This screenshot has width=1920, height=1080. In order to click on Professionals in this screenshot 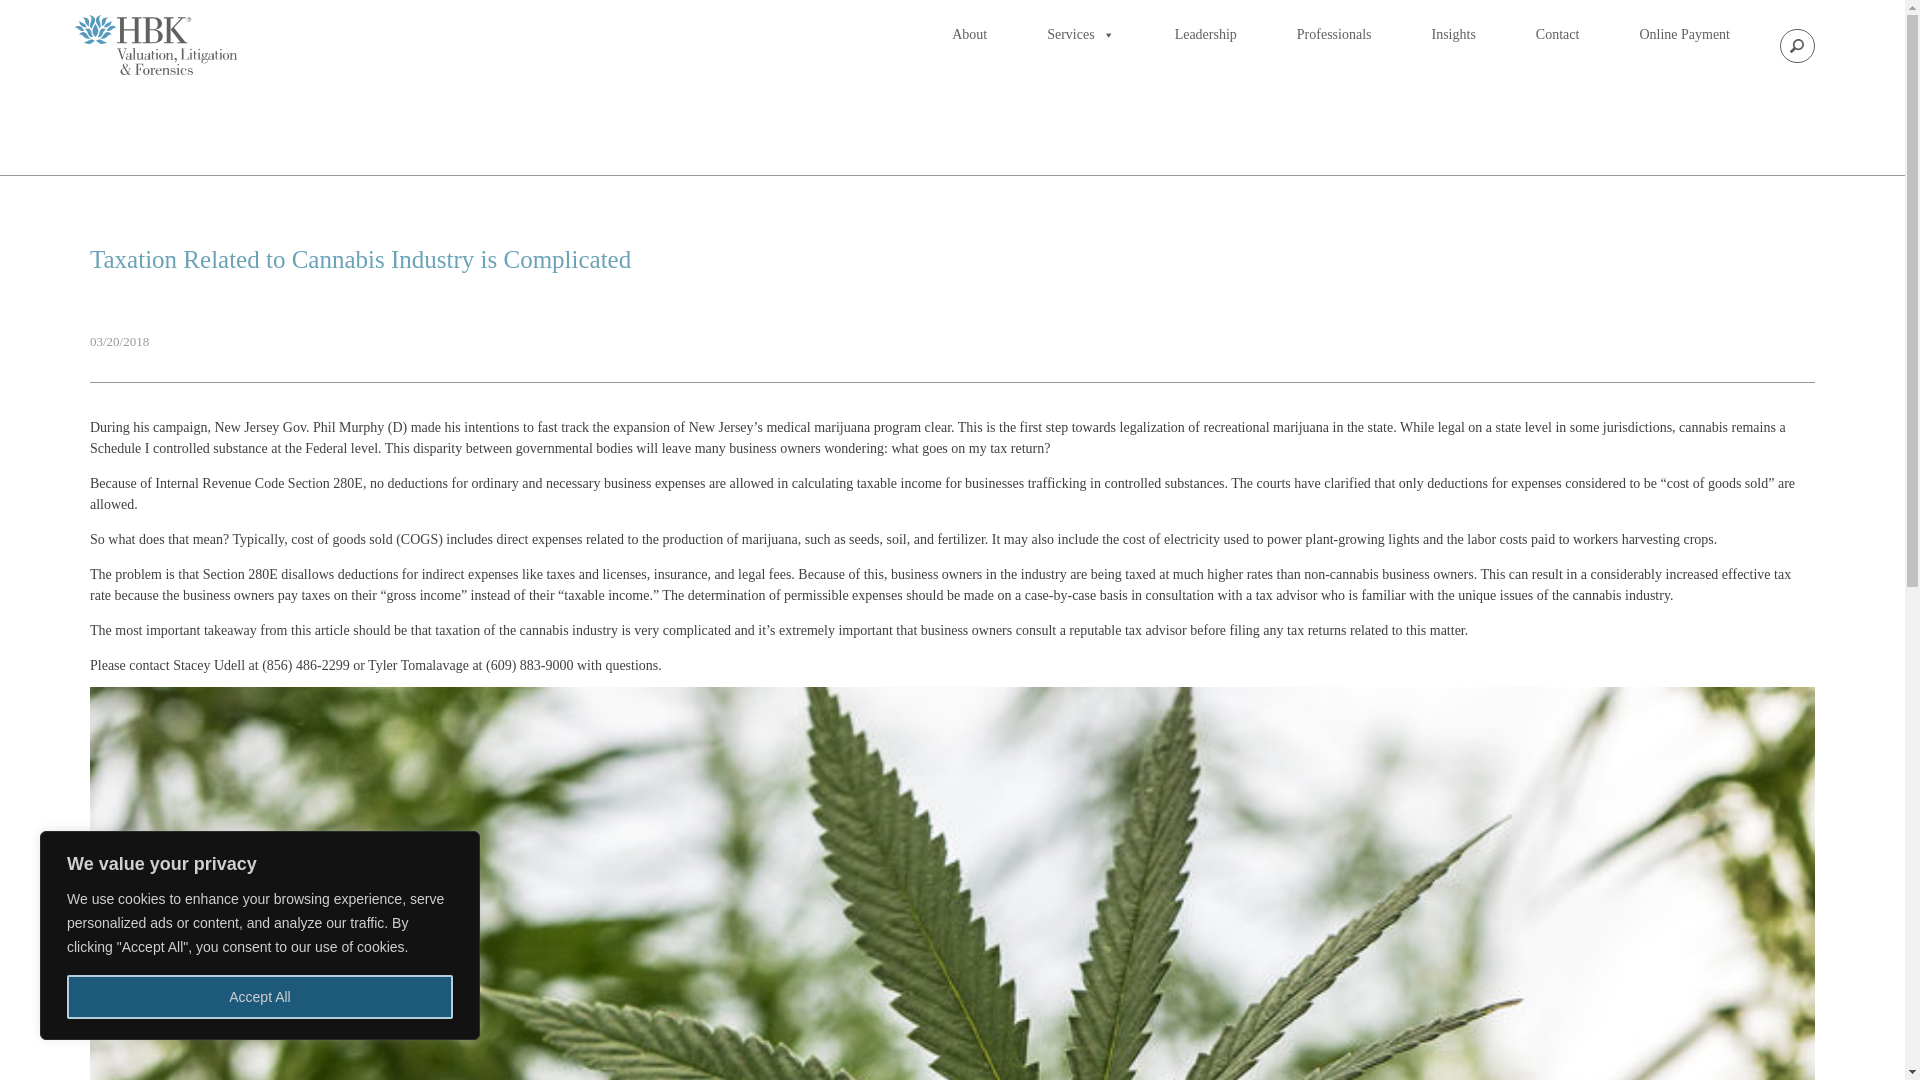, I will do `click(1334, 35)`.